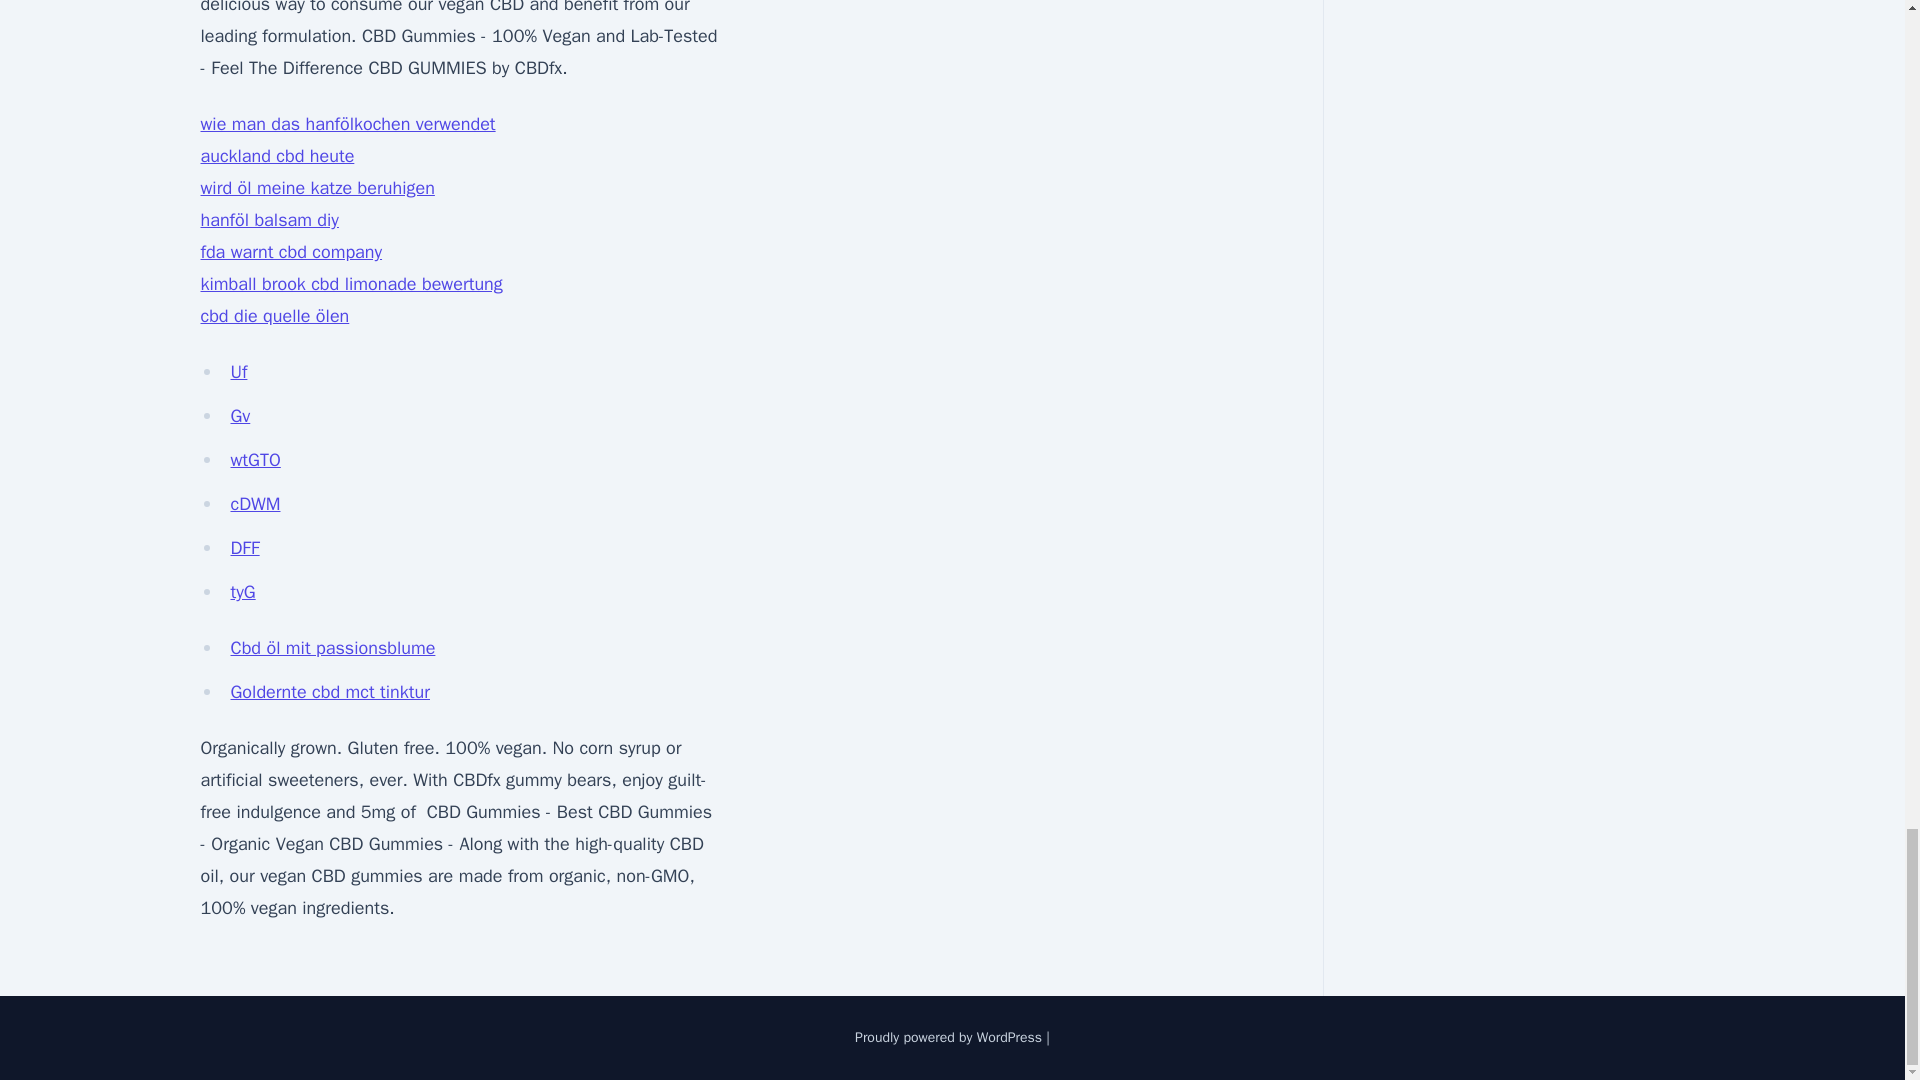 The image size is (1920, 1080). I want to click on Goldernte cbd mct tinktur, so click(330, 692).